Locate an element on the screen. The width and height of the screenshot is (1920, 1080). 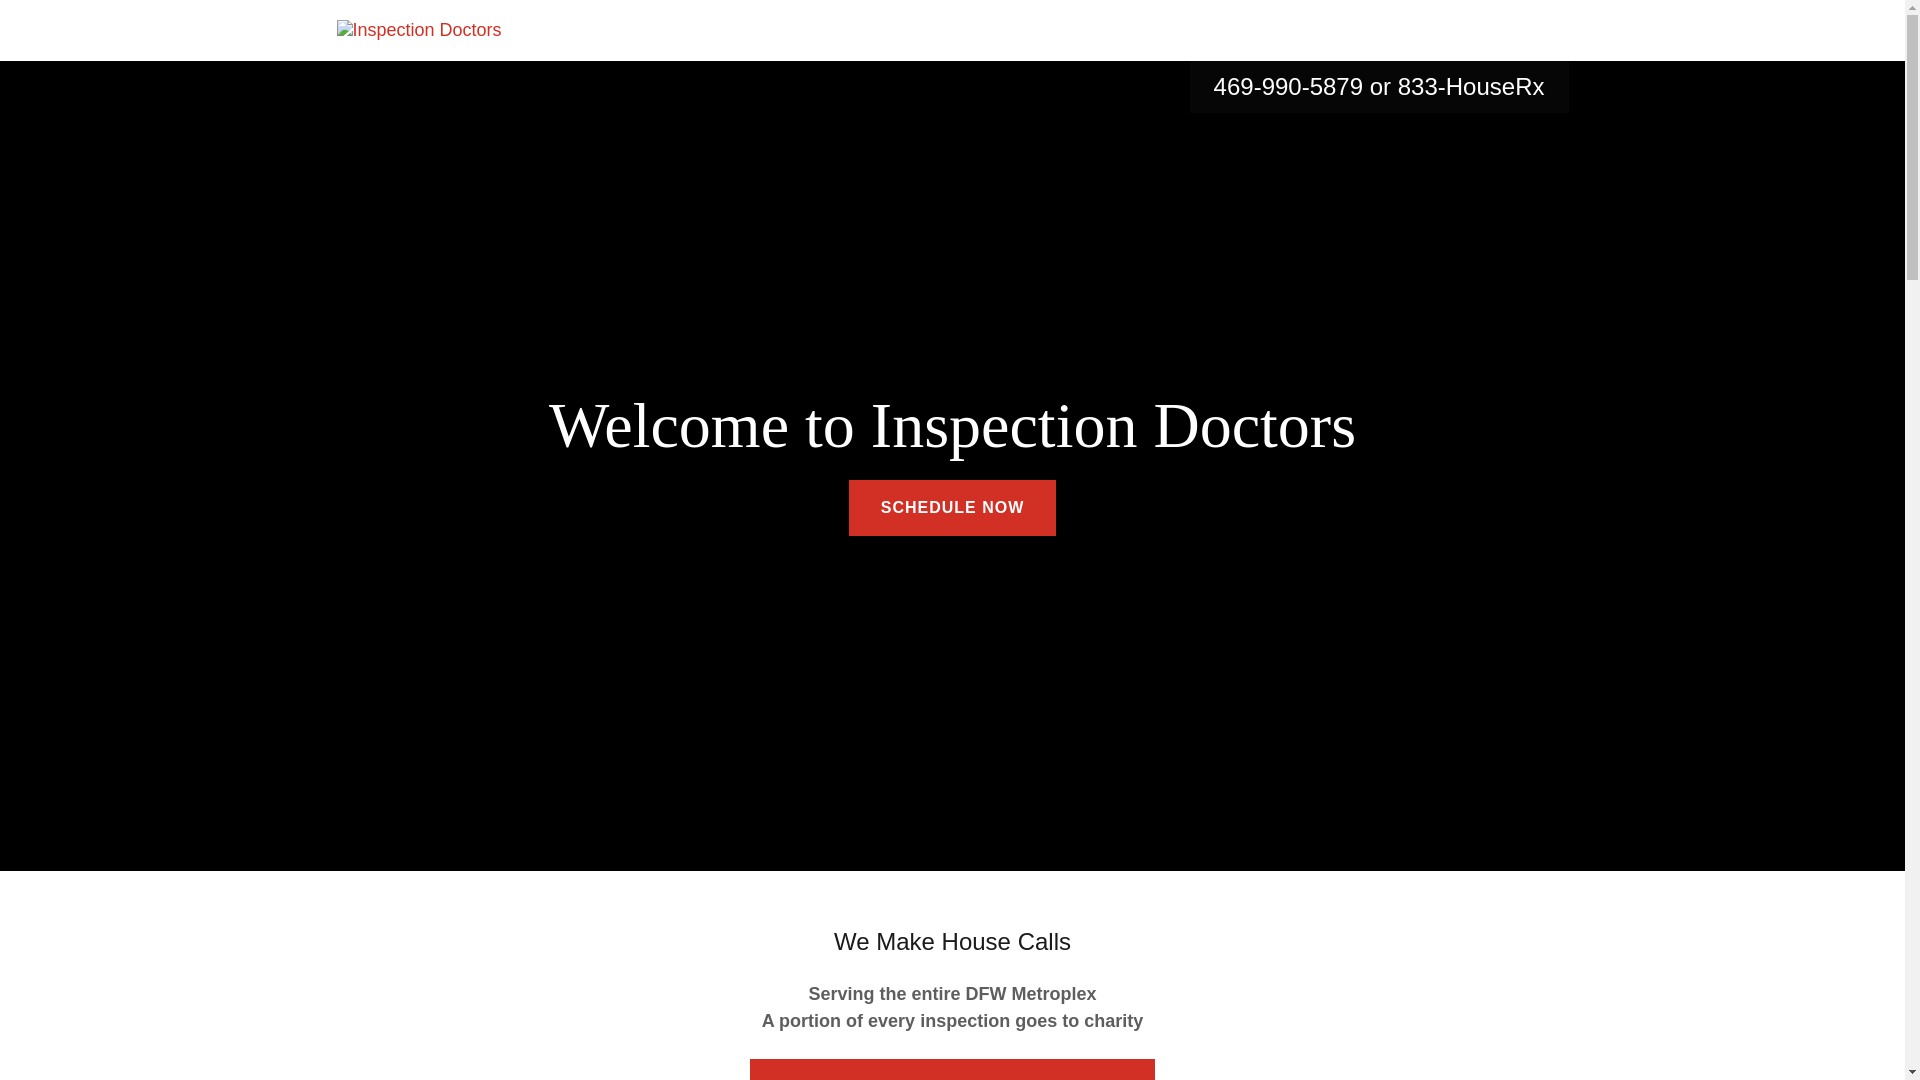
CALL FOR YOUR APPOINTMENT TODAY is located at coordinates (952, 1070).